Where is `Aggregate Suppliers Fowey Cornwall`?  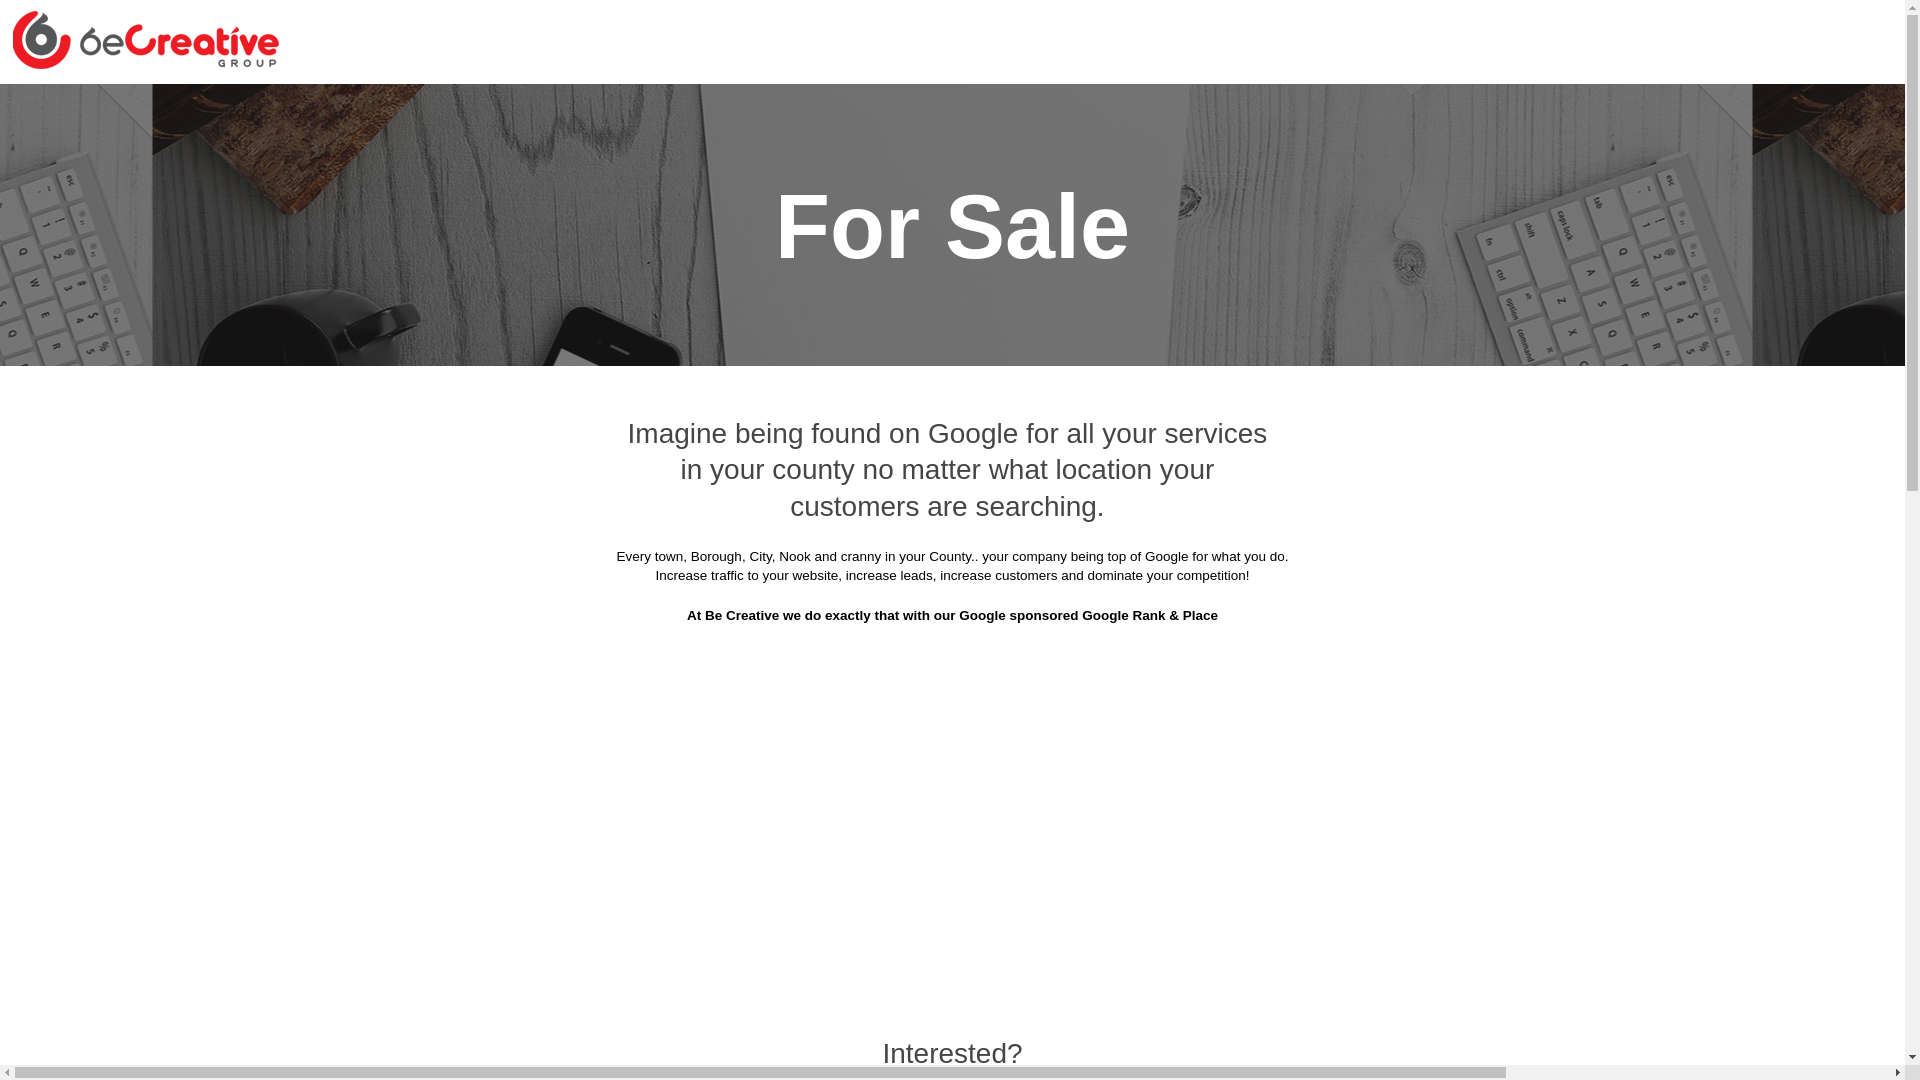
Aggregate Suppliers Fowey Cornwall is located at coordinates (1088, 408).